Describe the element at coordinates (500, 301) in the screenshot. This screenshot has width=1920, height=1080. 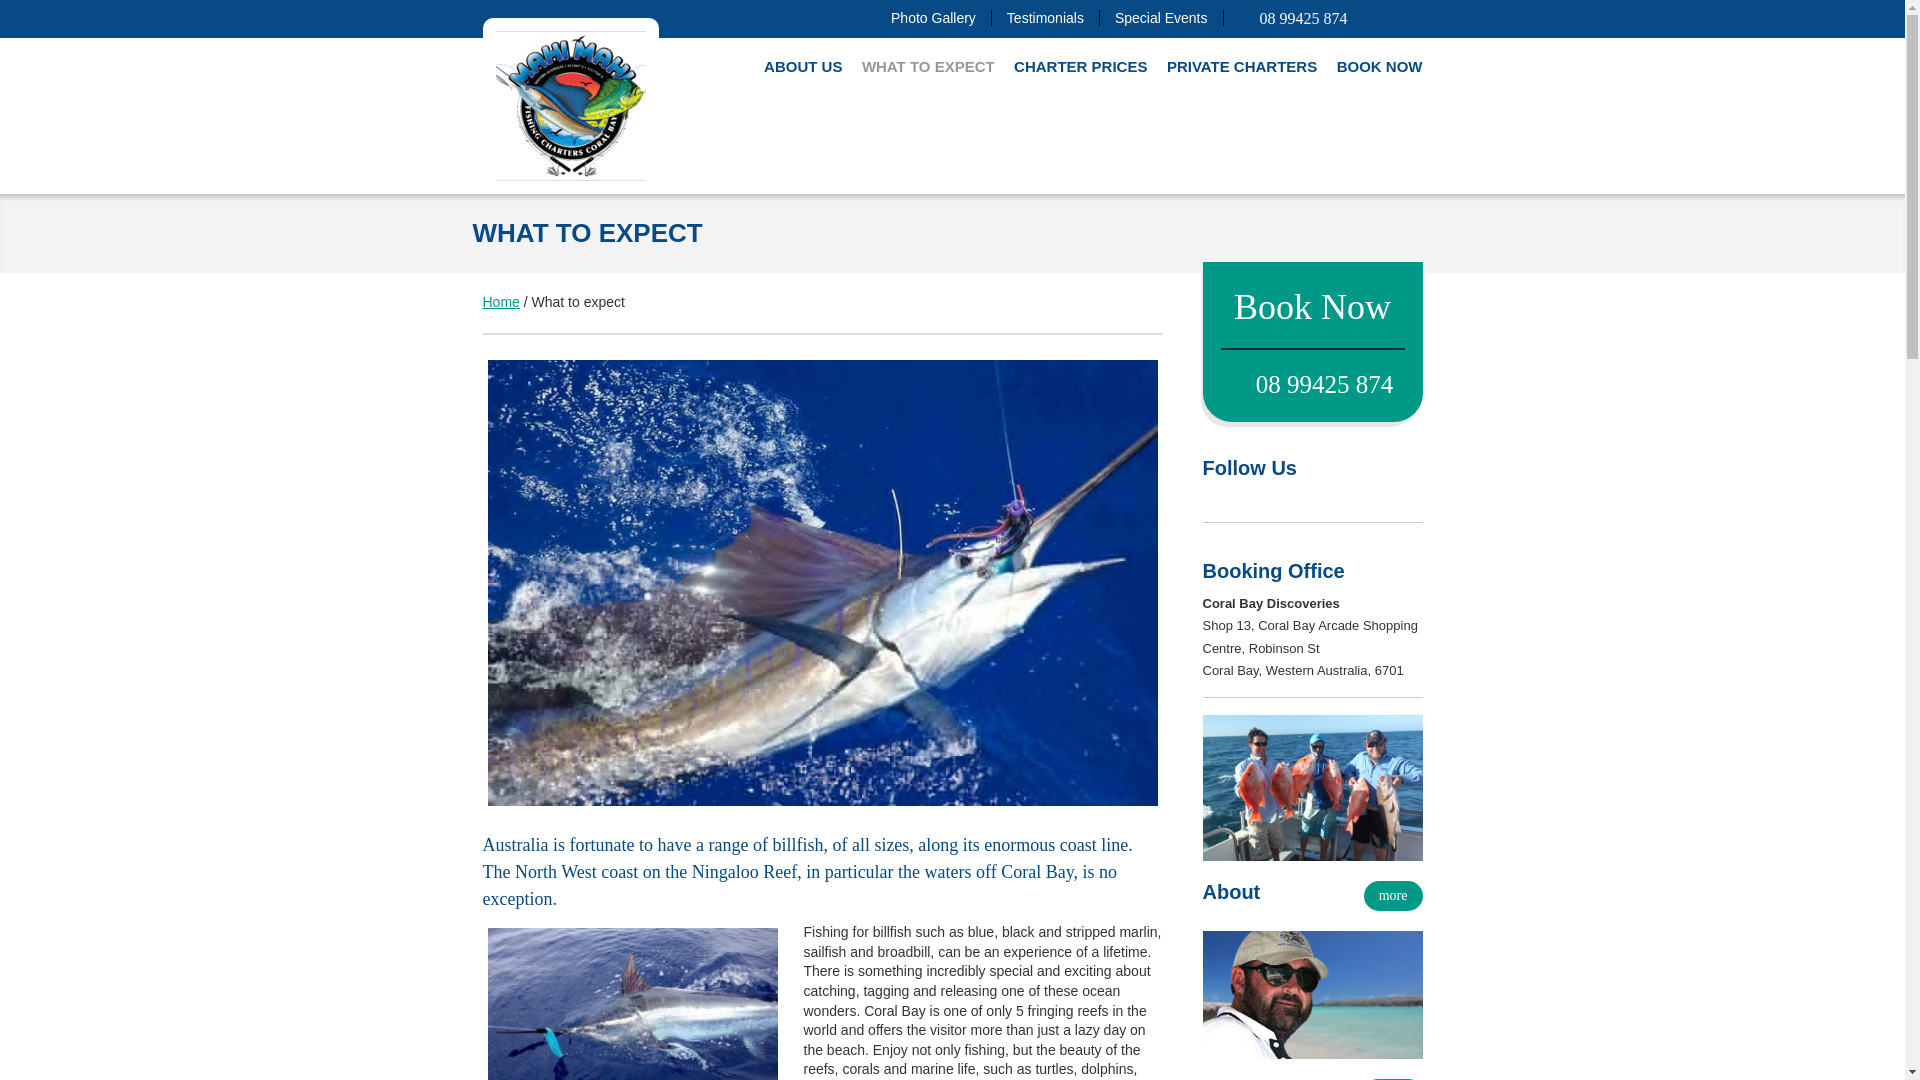
I see `Home` at that location.